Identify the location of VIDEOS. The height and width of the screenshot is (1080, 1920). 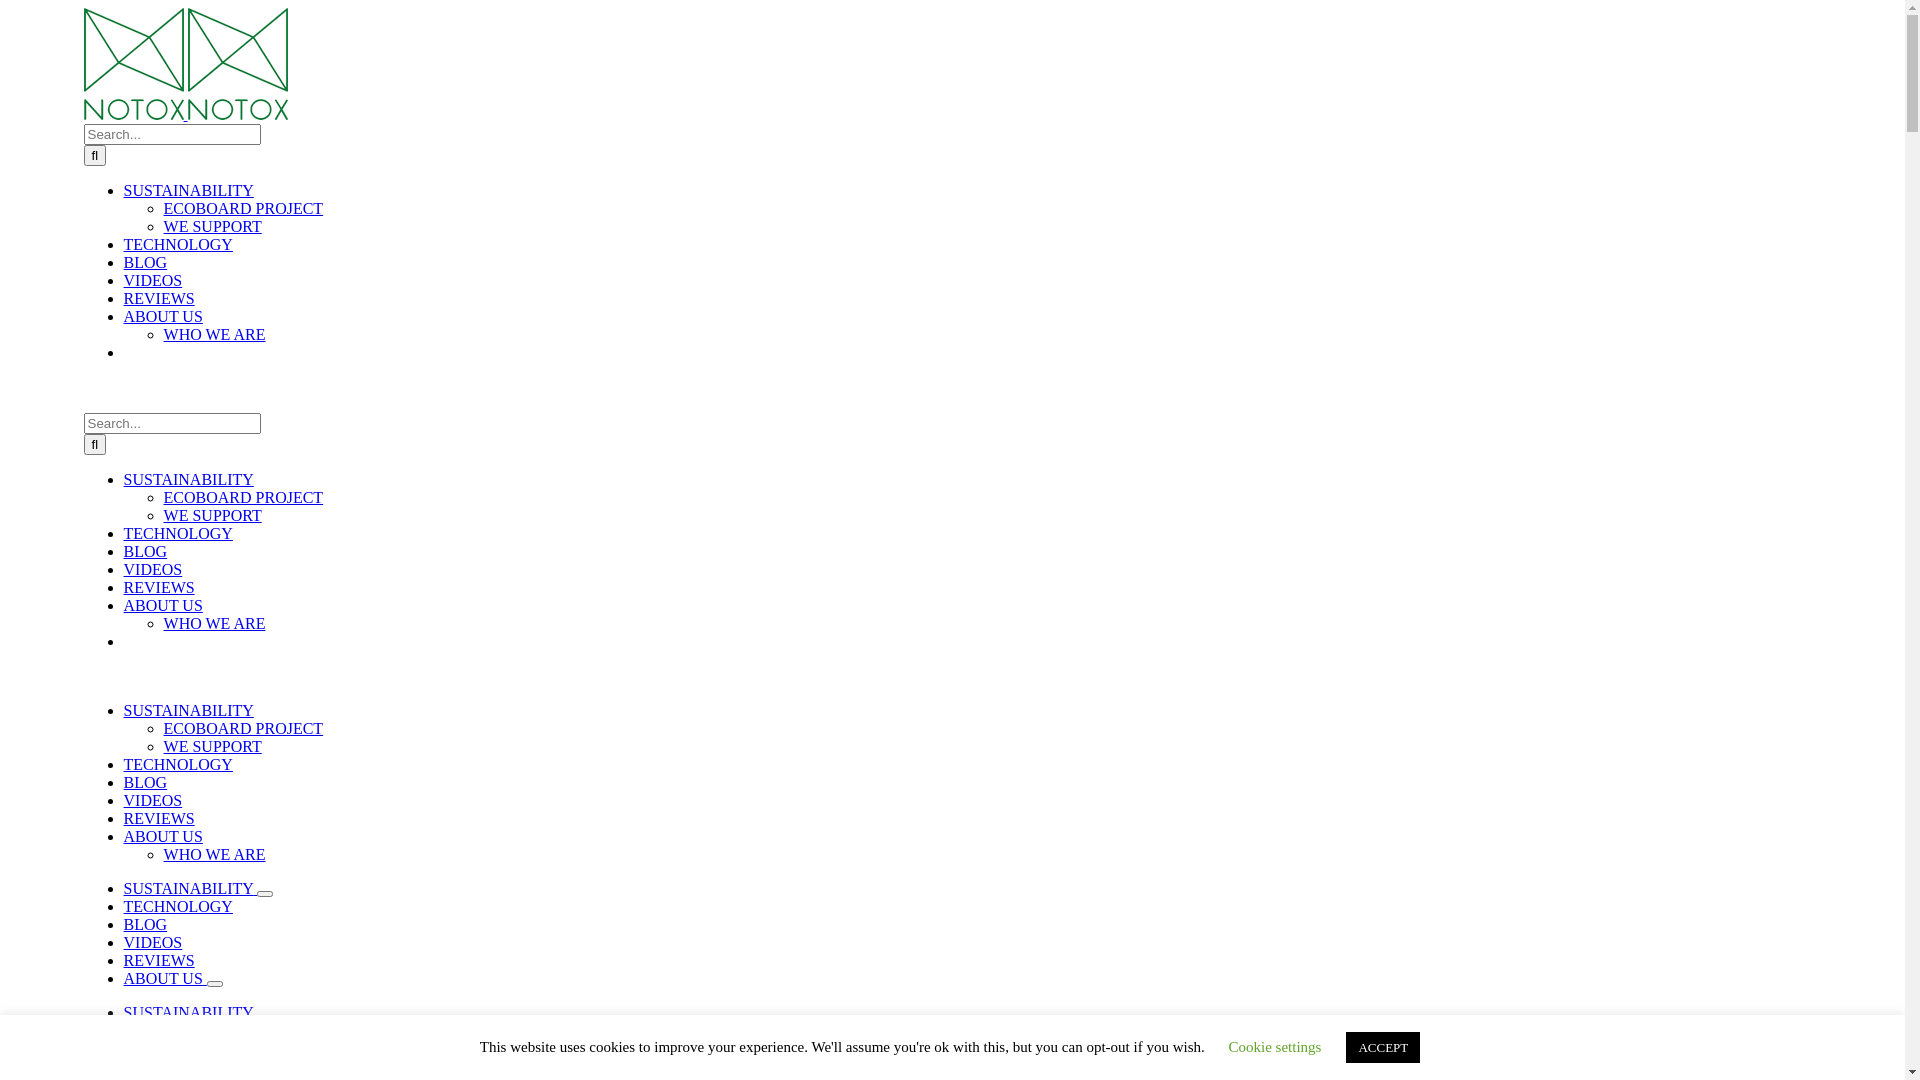
(154, 942).